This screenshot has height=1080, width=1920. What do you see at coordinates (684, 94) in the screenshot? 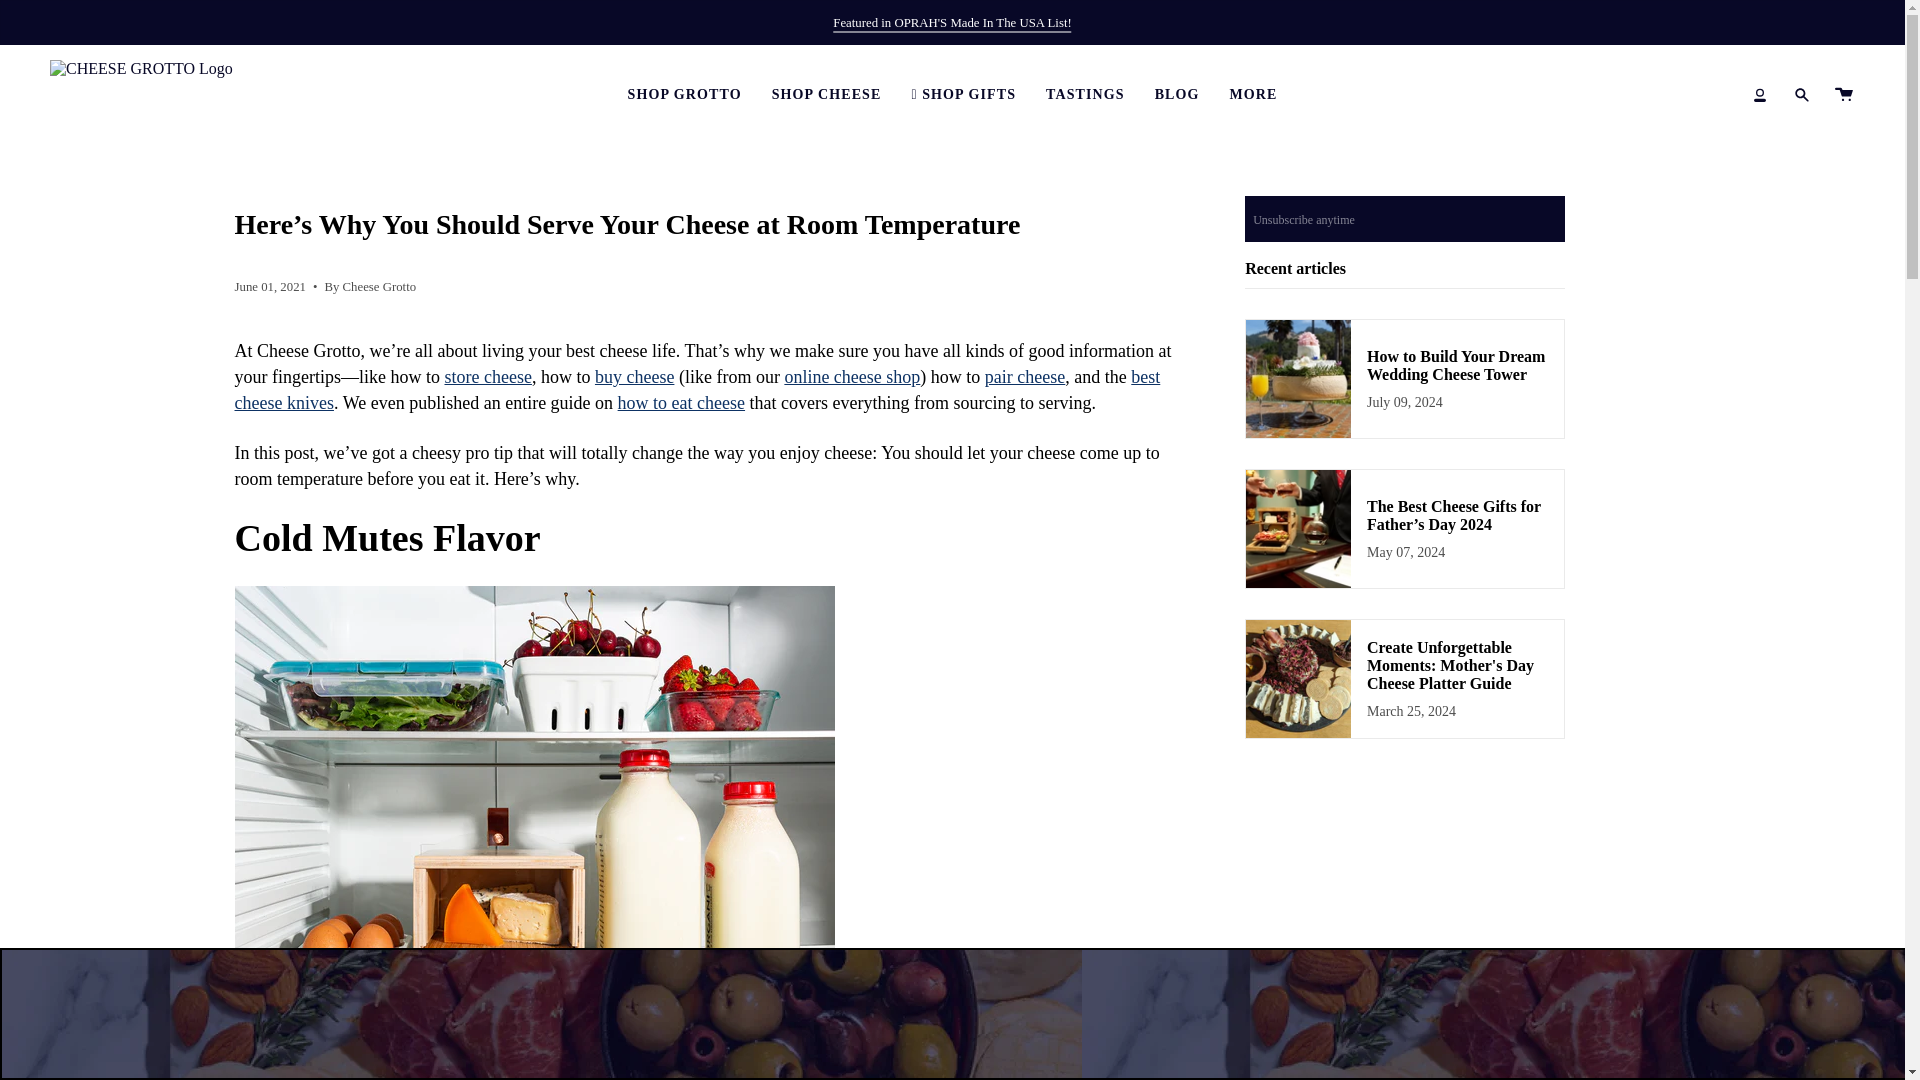
I see `SHOP GROTTO` at bounding box center [684, 94].